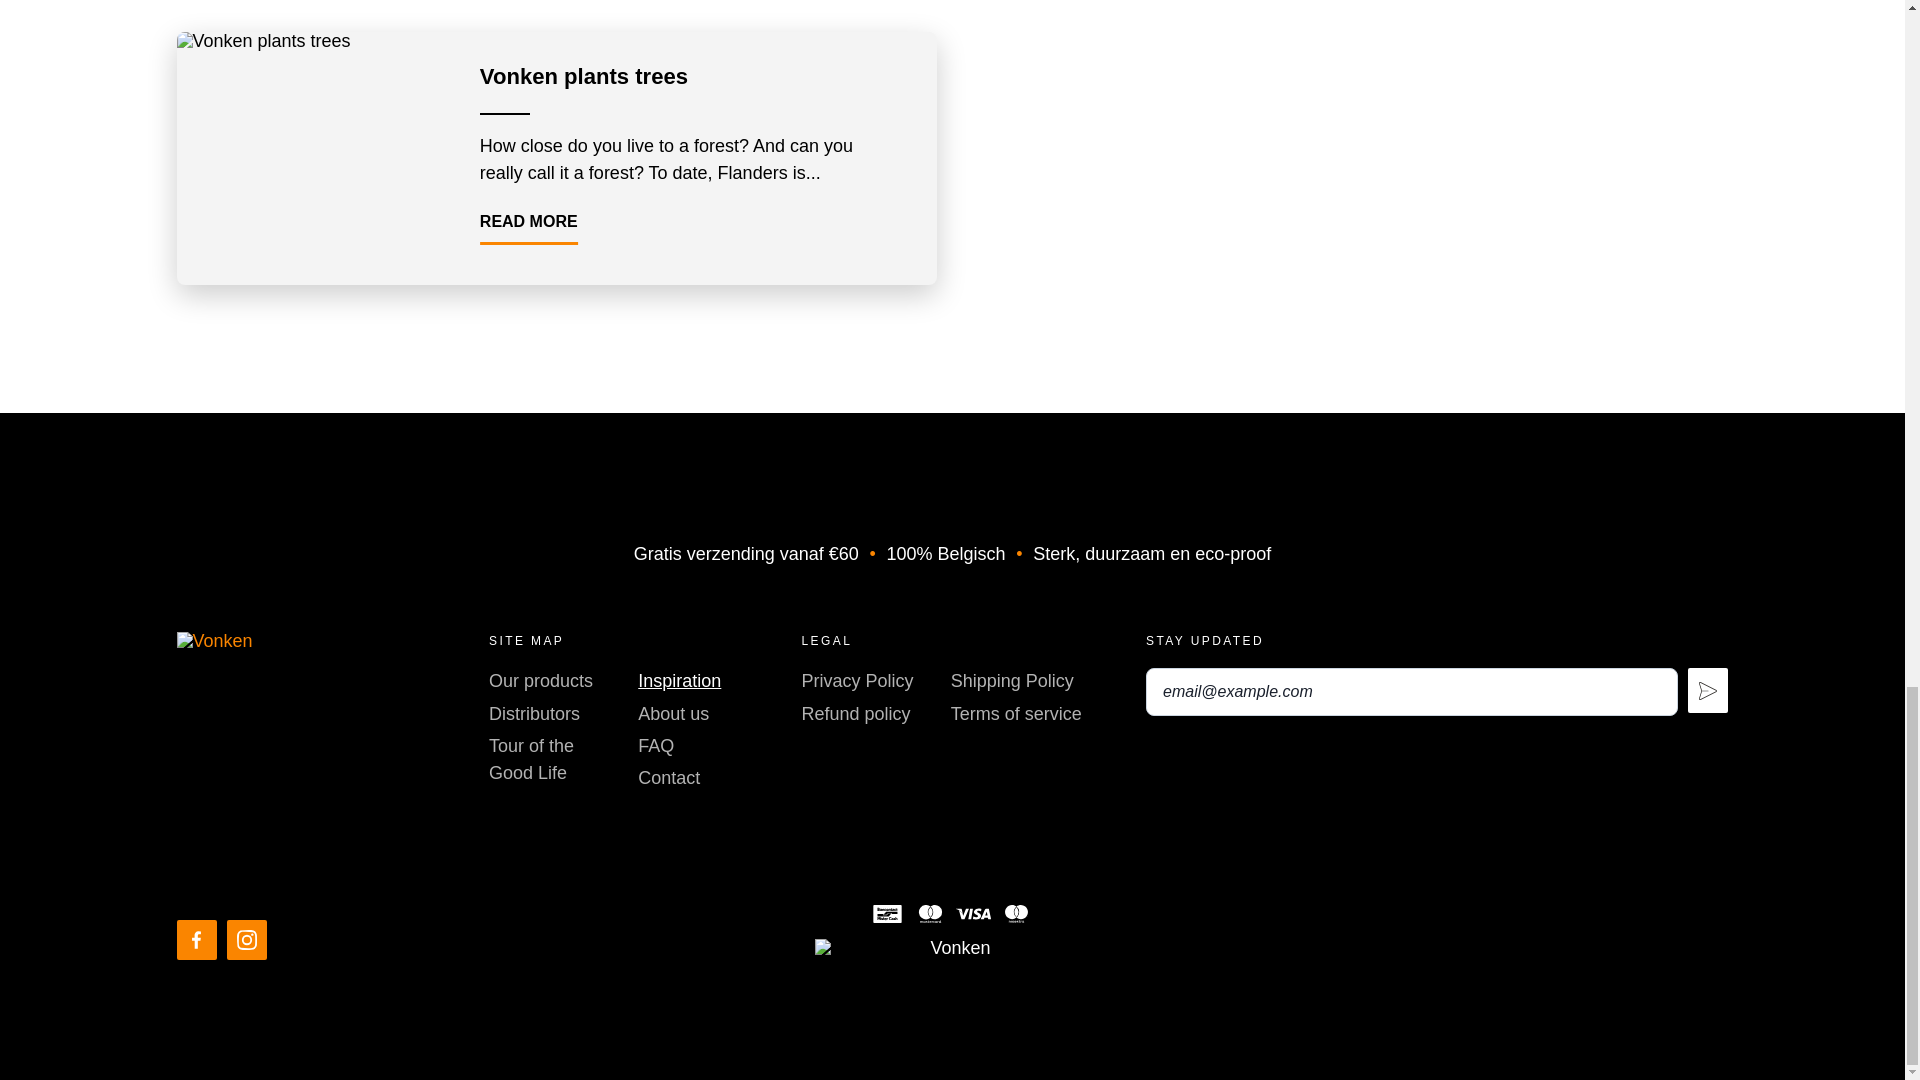 This screenshot has height=1080, width=1920. I want to click on bancontact, so click(886, 914).